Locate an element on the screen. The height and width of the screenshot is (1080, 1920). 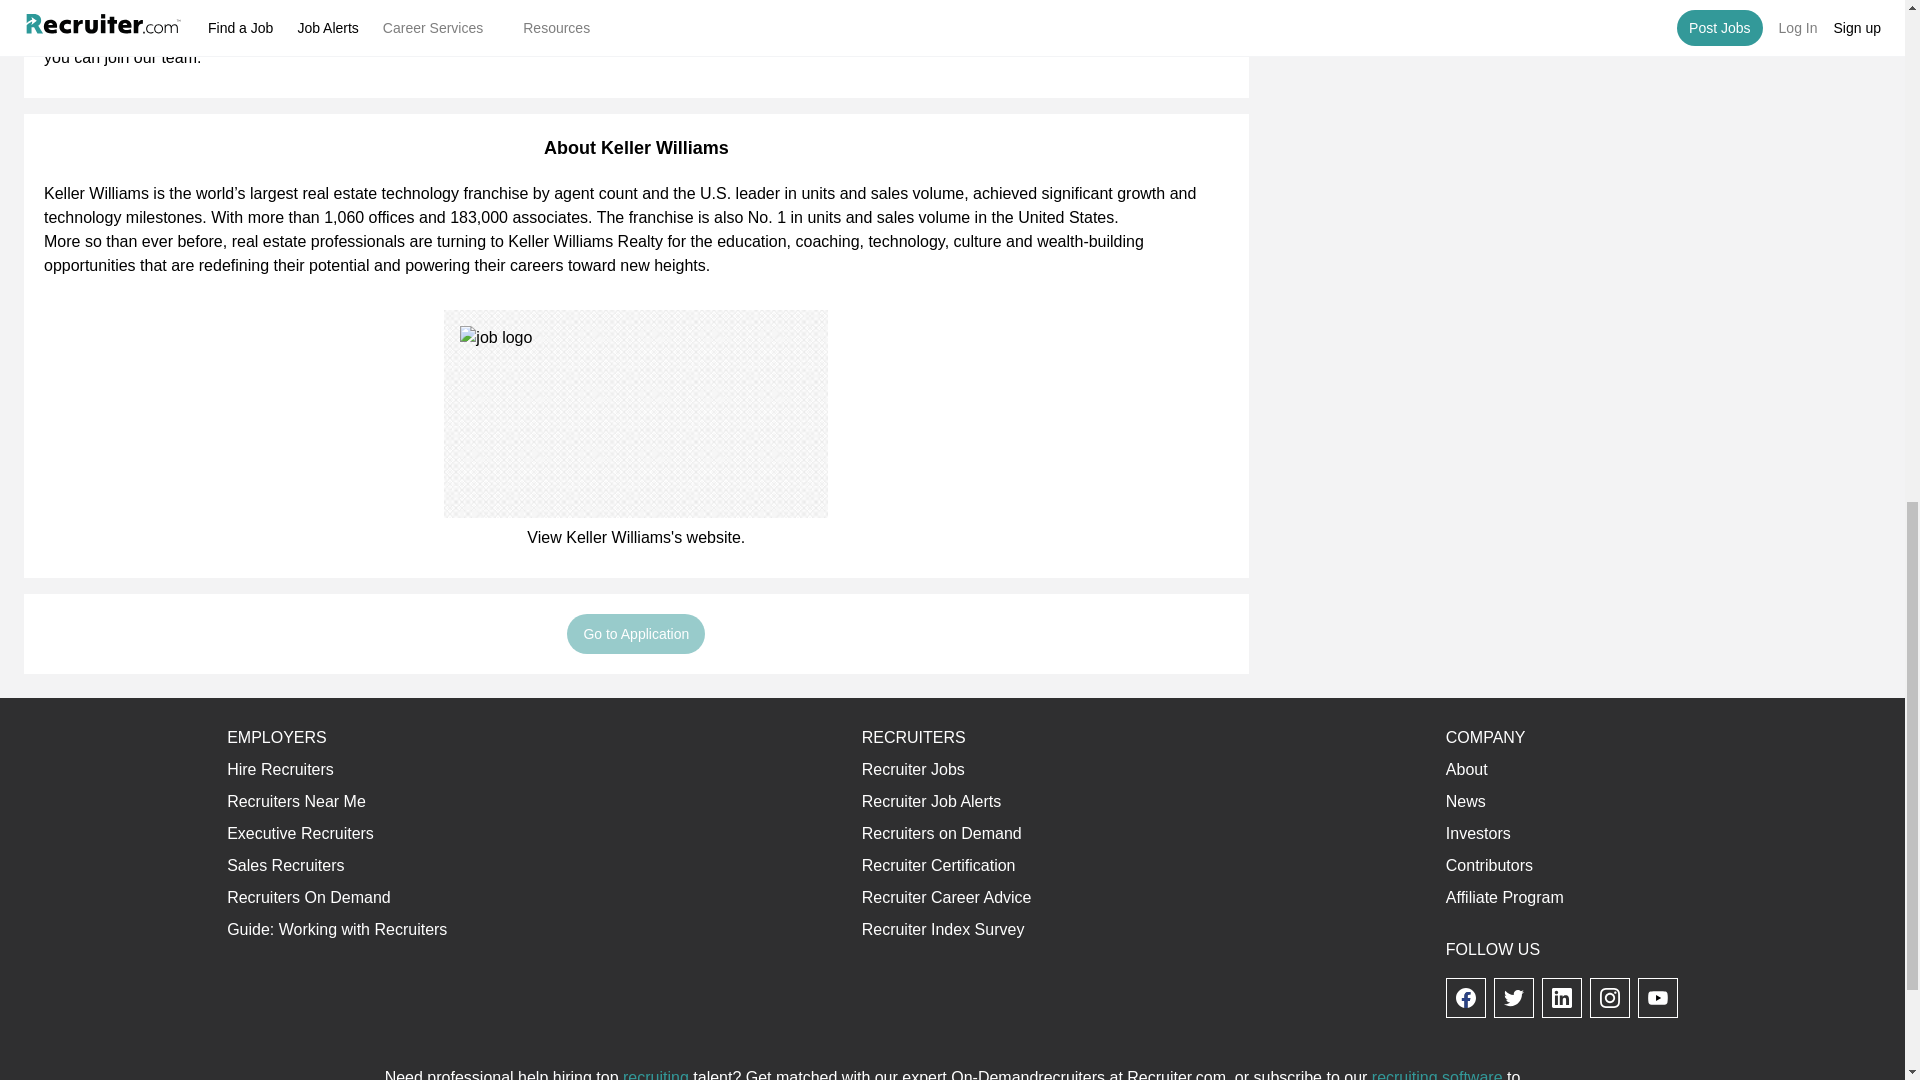
Executive Recruiters is located at coordinates (300, 834).